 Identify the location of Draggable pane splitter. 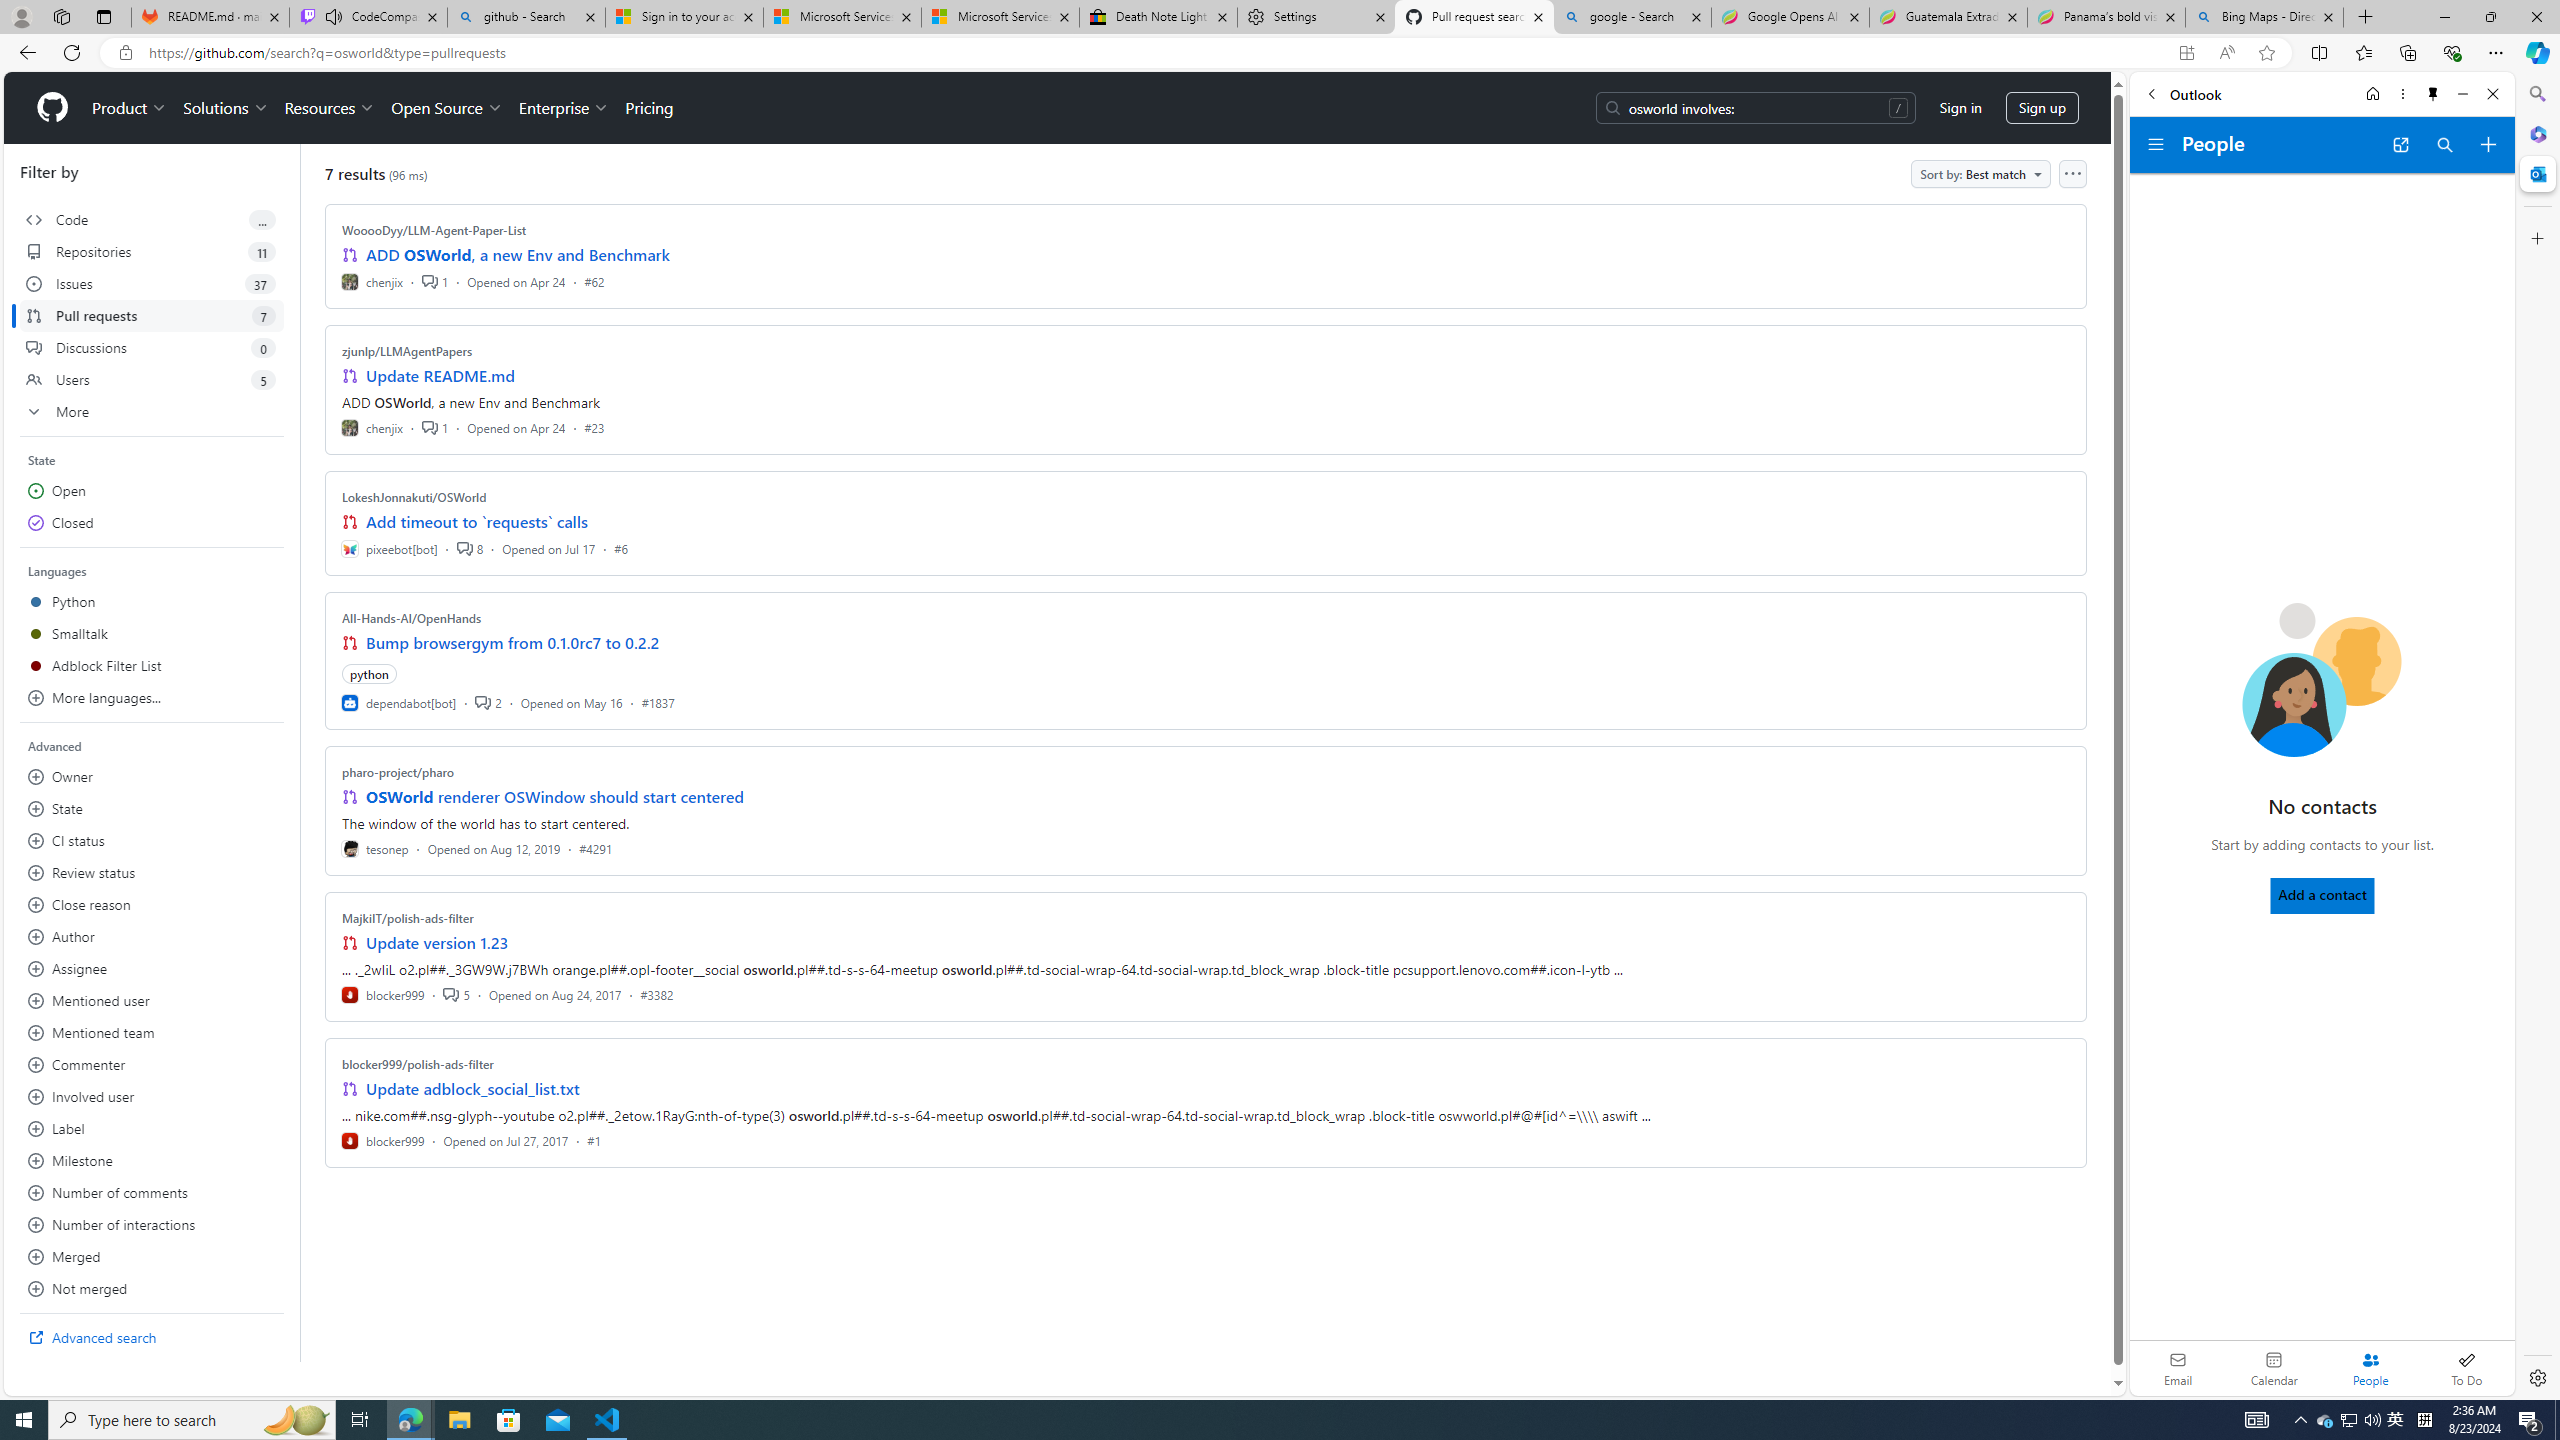
(299, 753).